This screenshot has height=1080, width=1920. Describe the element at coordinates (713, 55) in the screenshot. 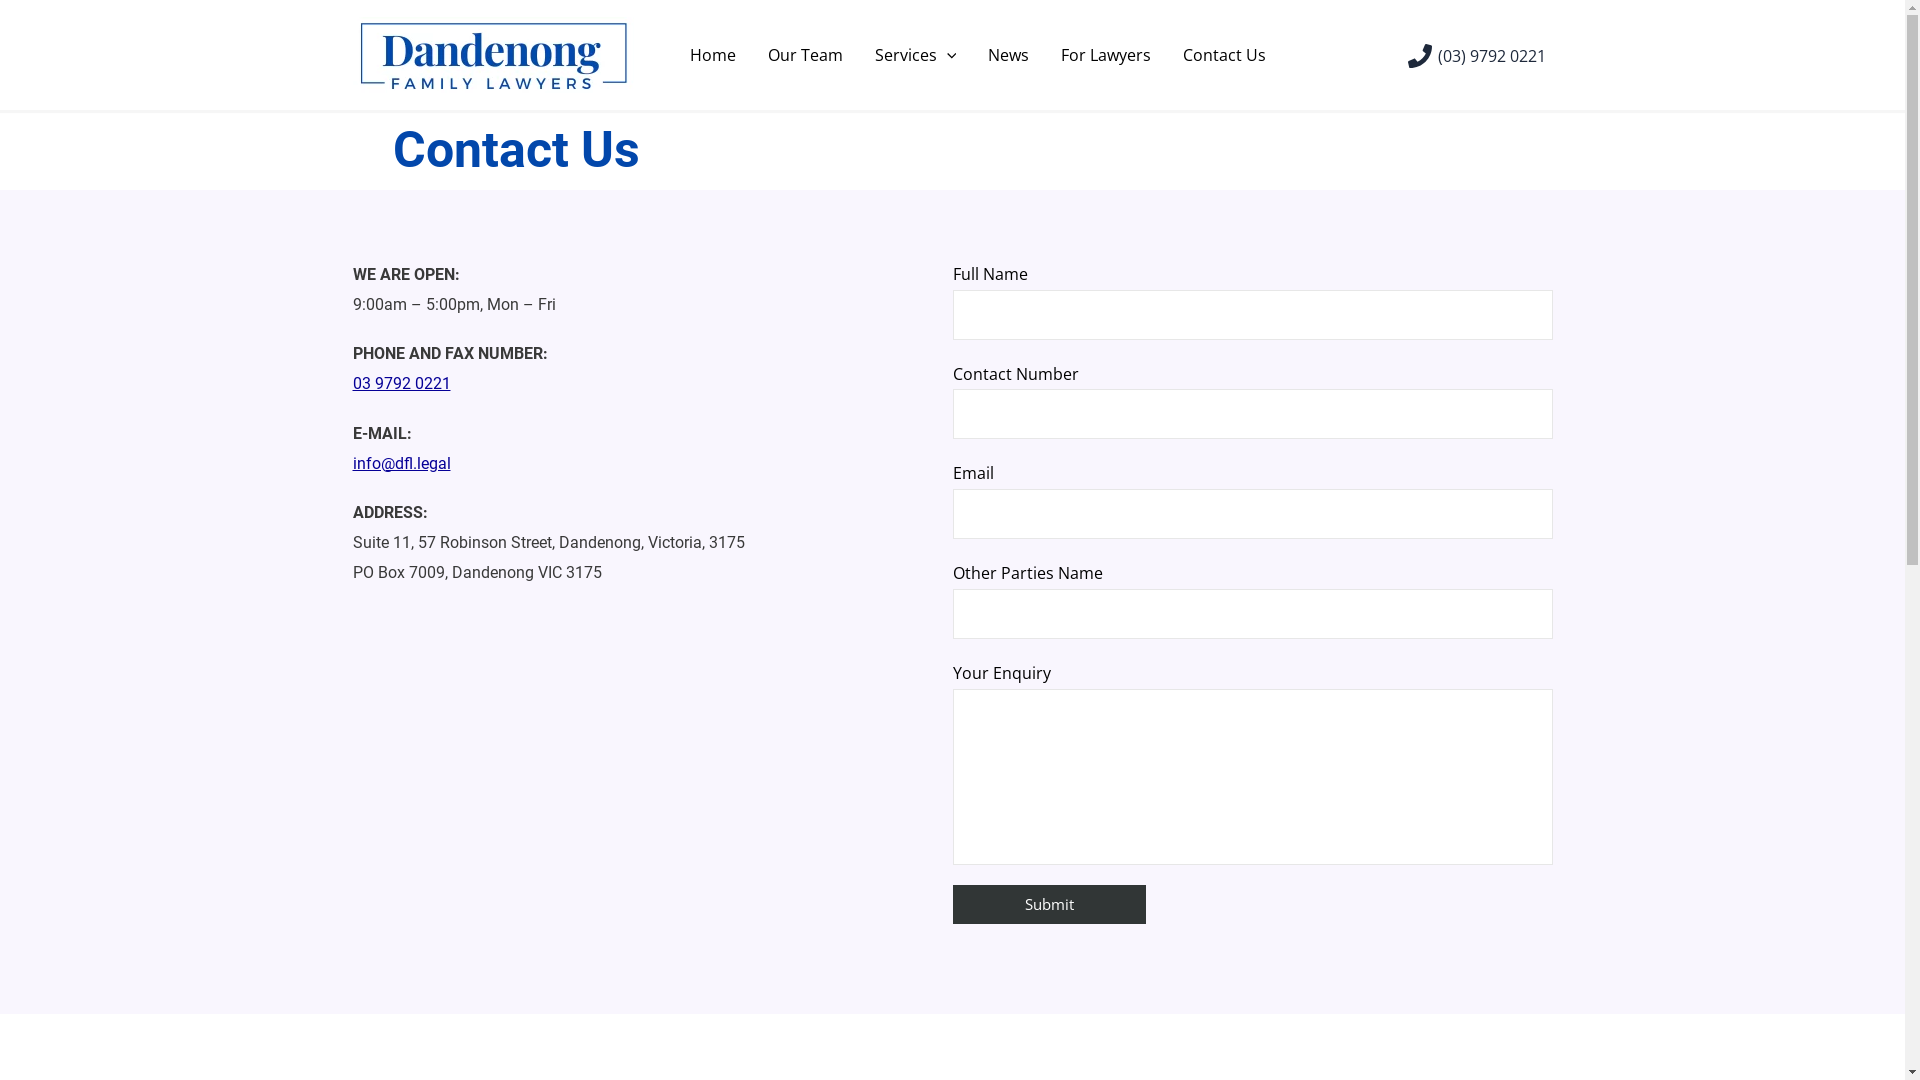

I see `Home` at that location.